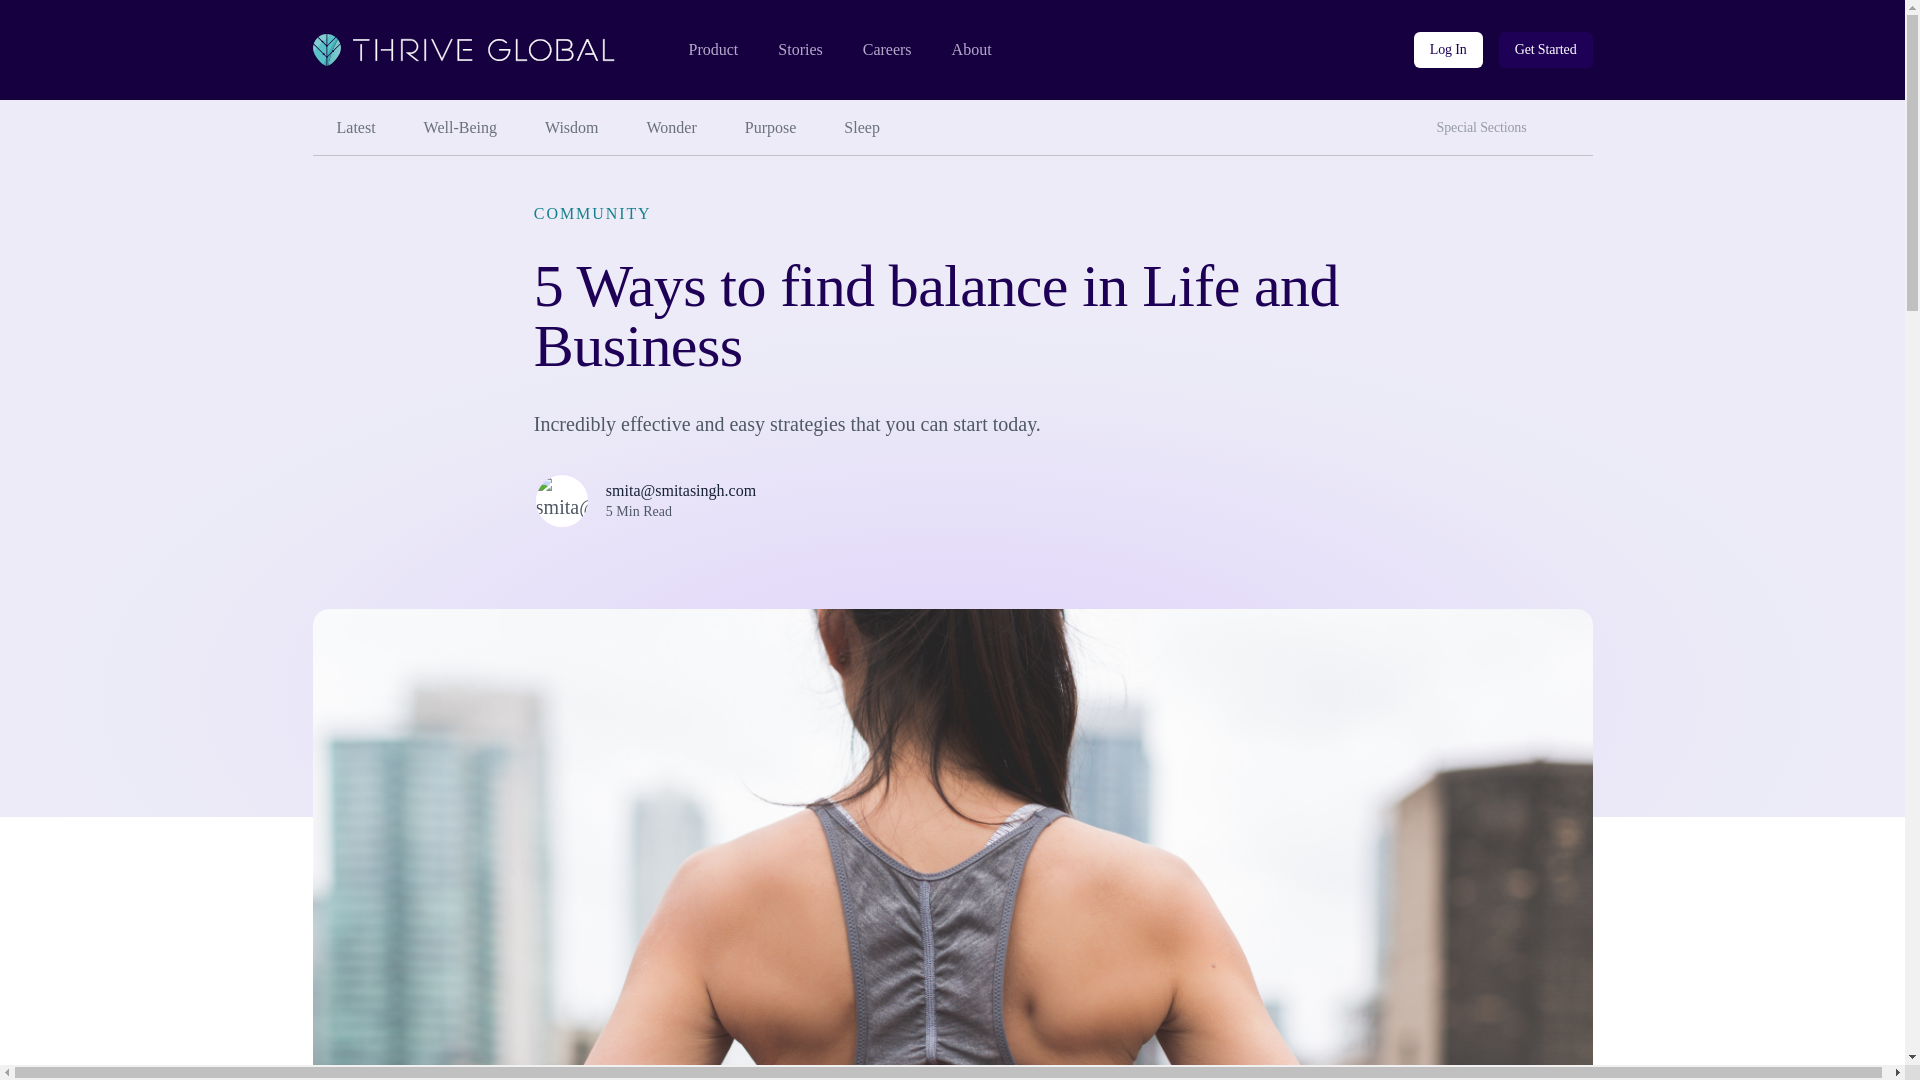  I want to click on Well-Being, so click(460, 128).